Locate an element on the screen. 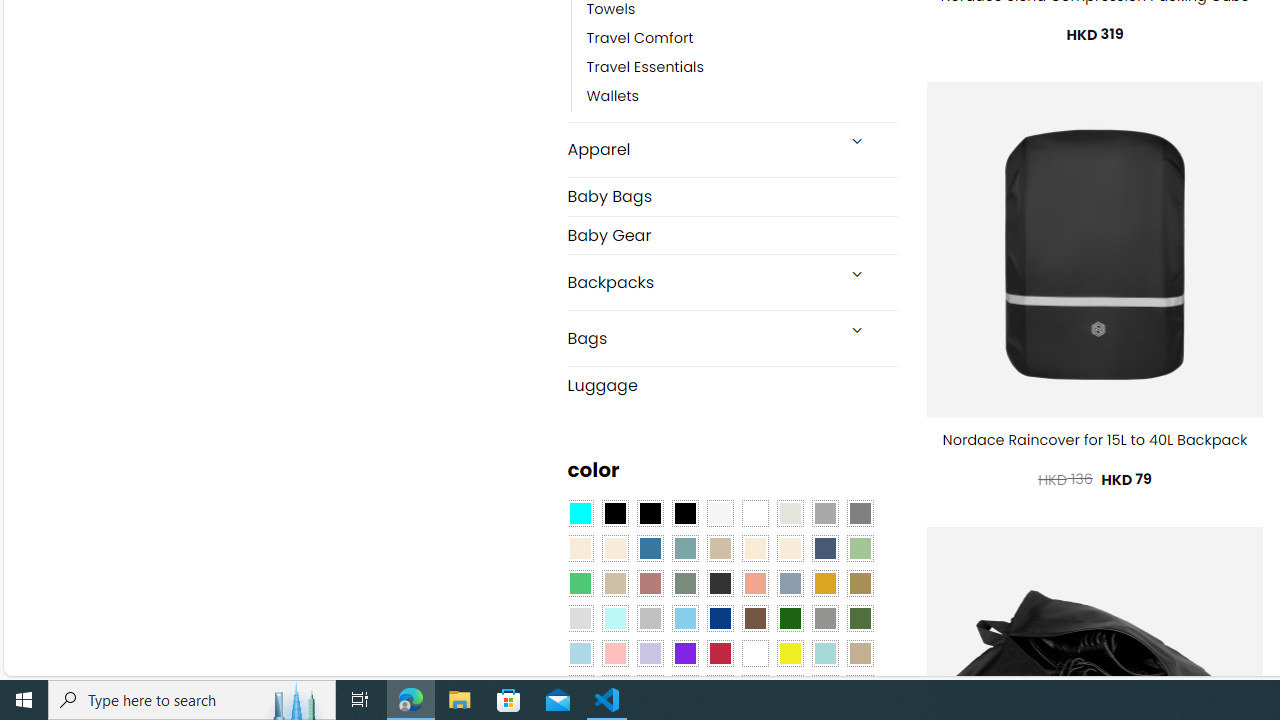 This screenshot has height=720, width=1280. Dark Gray is located at coordinates (824, 514).